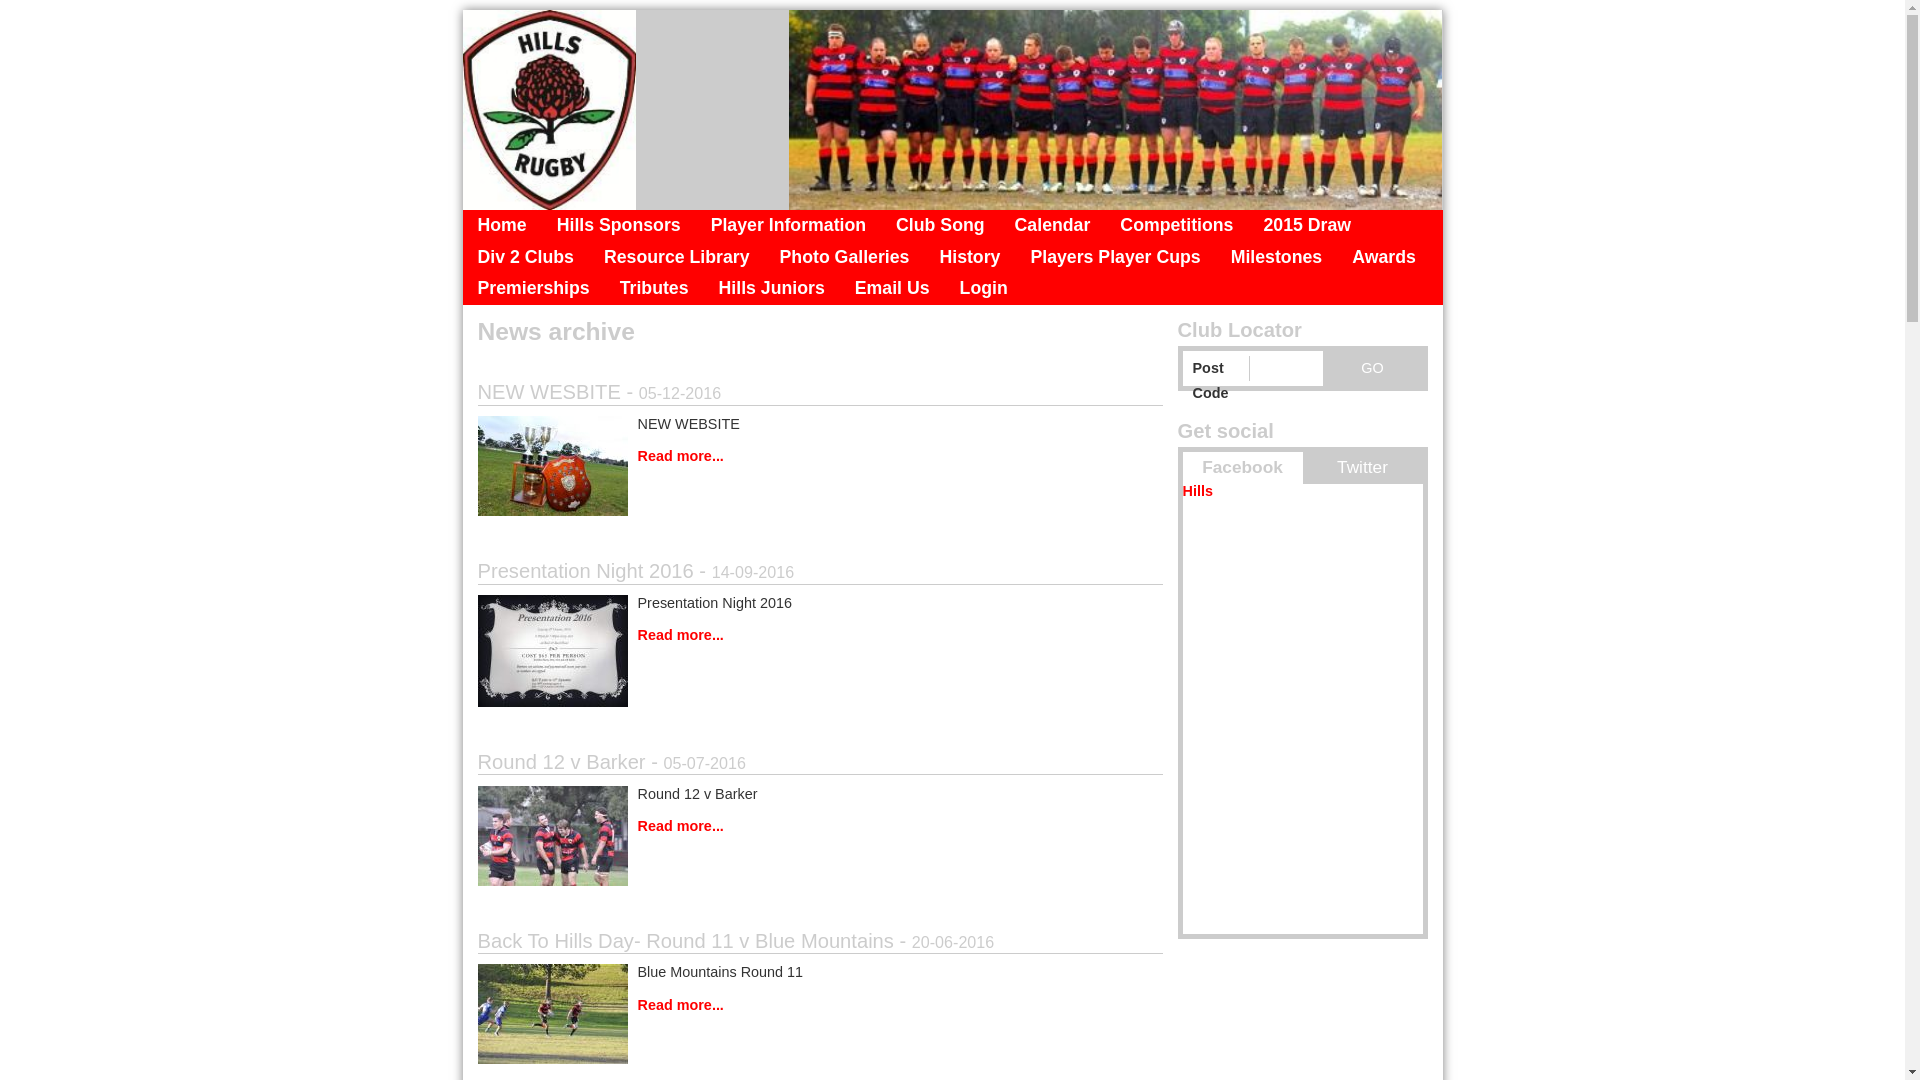 The width and height of the screenshot is (1920, 1080). Describe the element at coordinates (533, 289) in the screenshot. I see `Premierships` at that location.